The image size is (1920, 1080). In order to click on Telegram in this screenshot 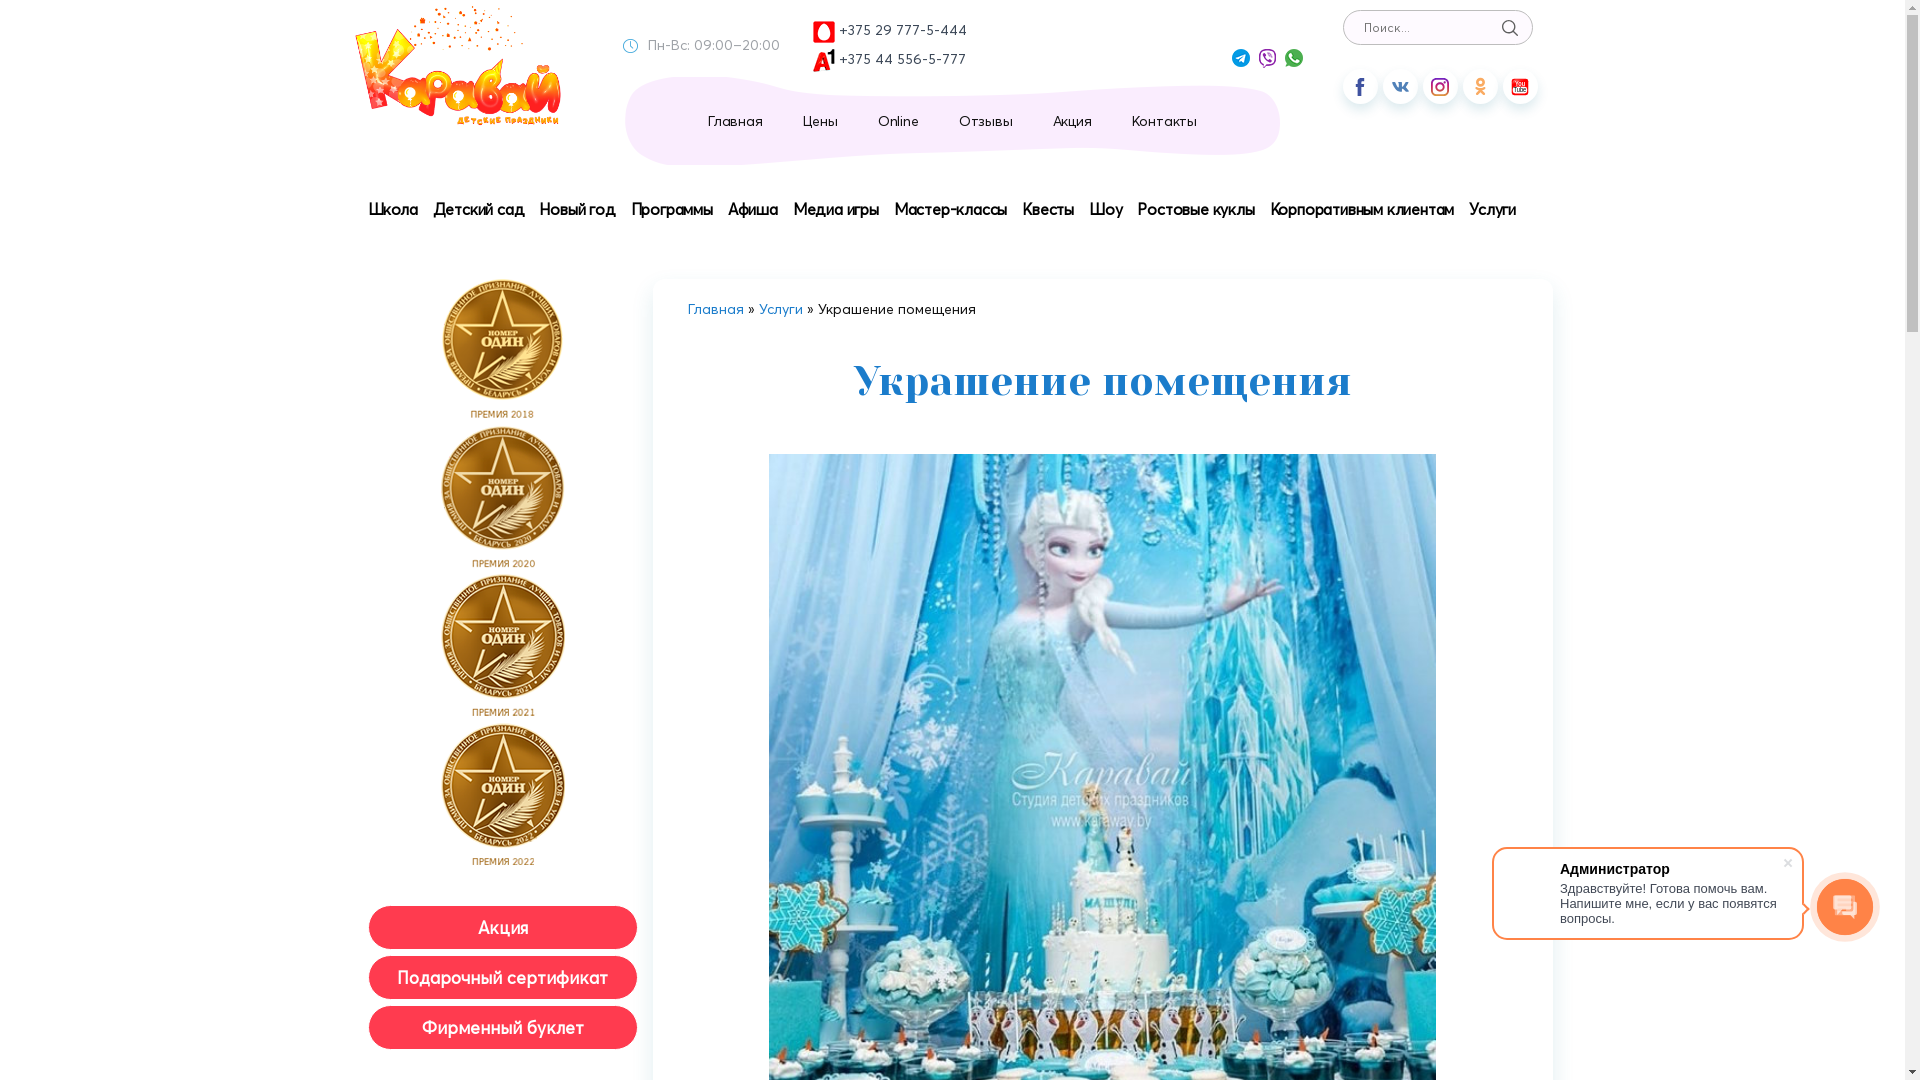, I will do `click(1241, 58)`.